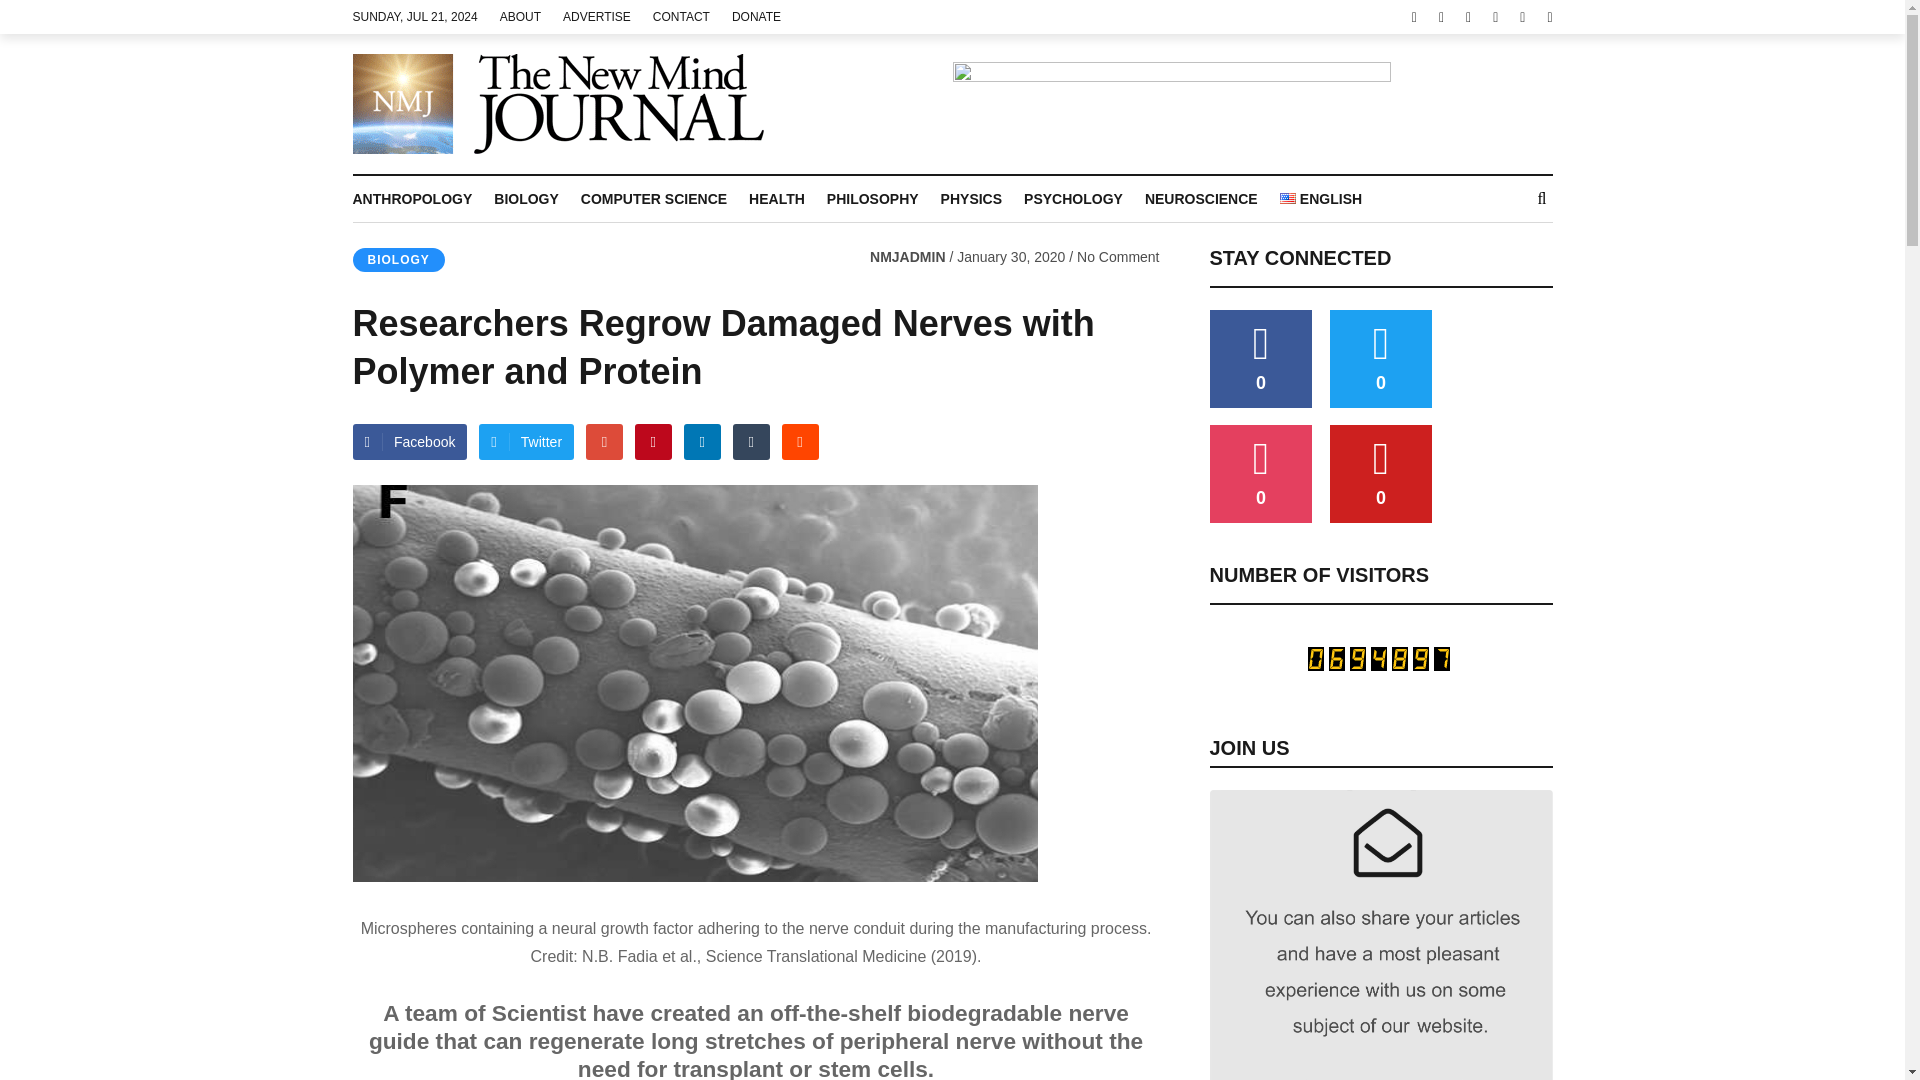  I want to click on ABOUT, so click(1171, 103).